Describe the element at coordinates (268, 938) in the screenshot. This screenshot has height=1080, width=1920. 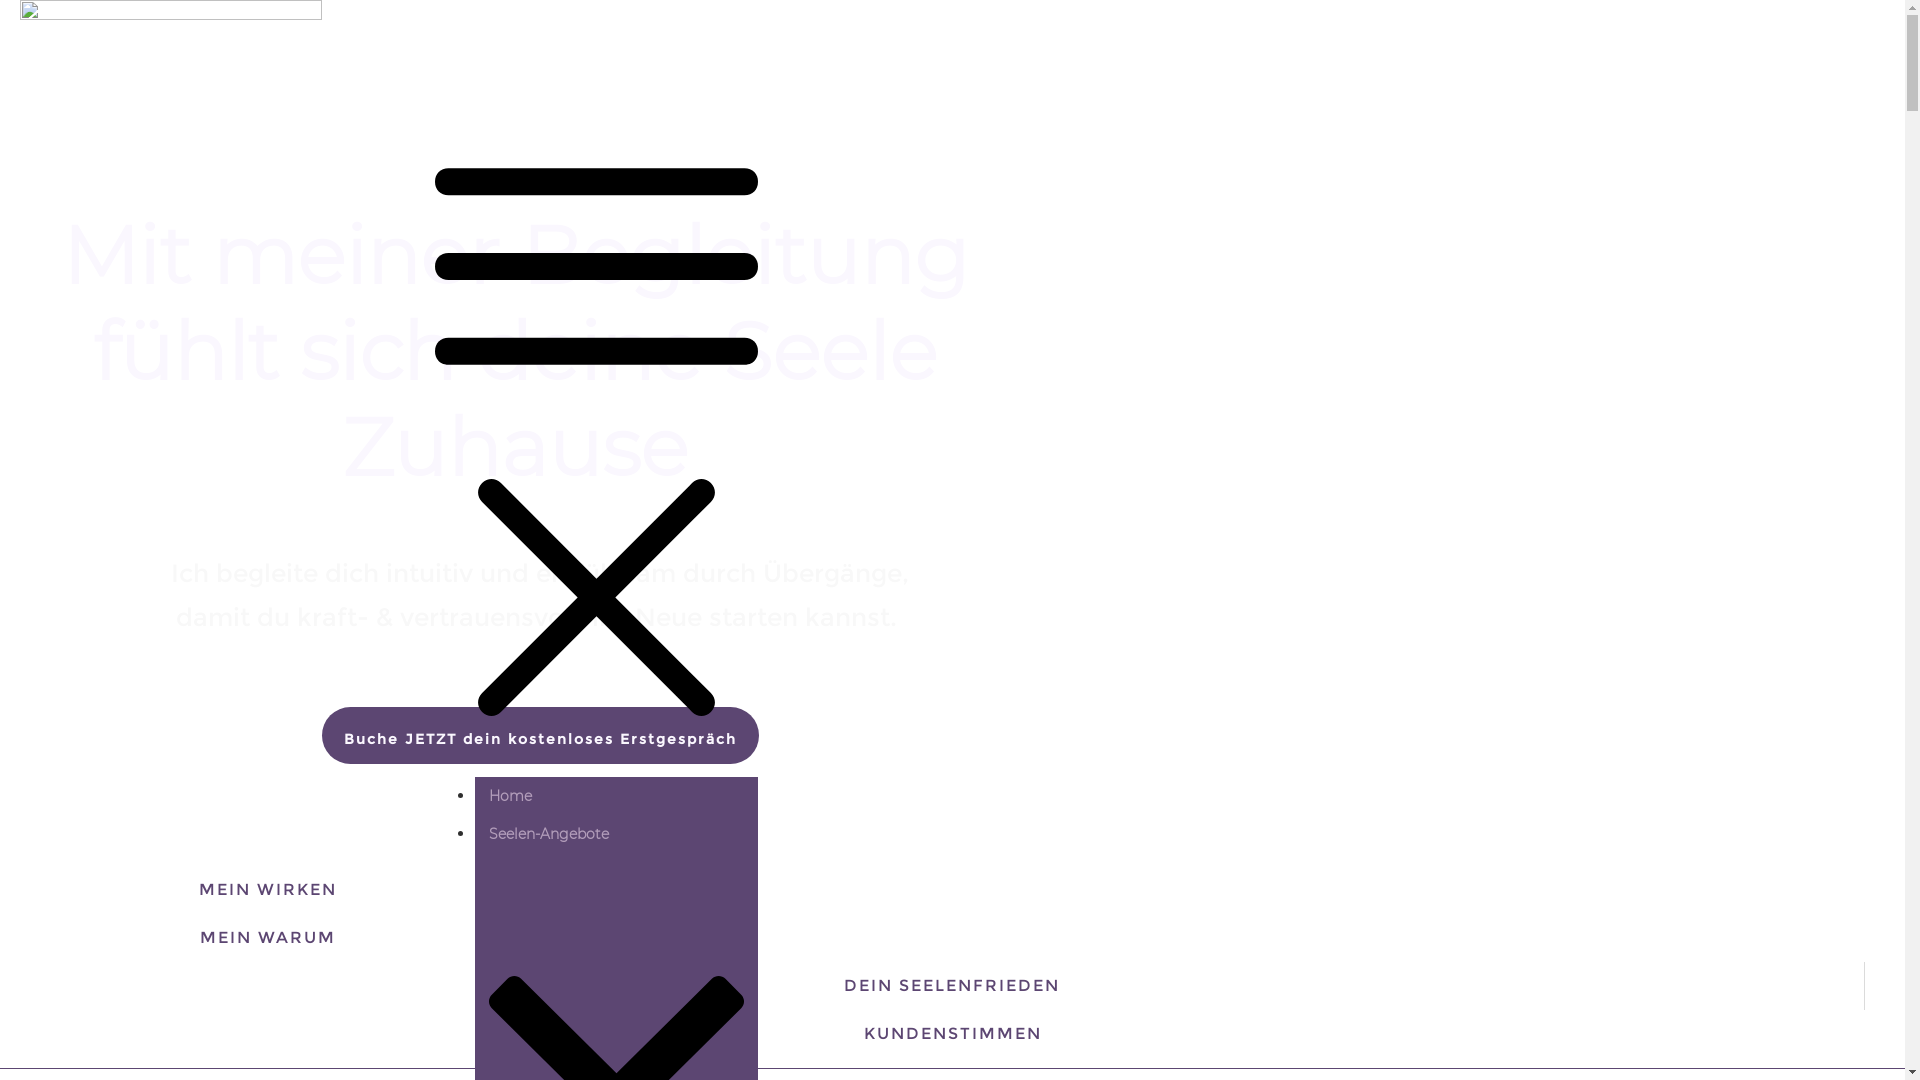
I see `MEIN WARUM` at that location.